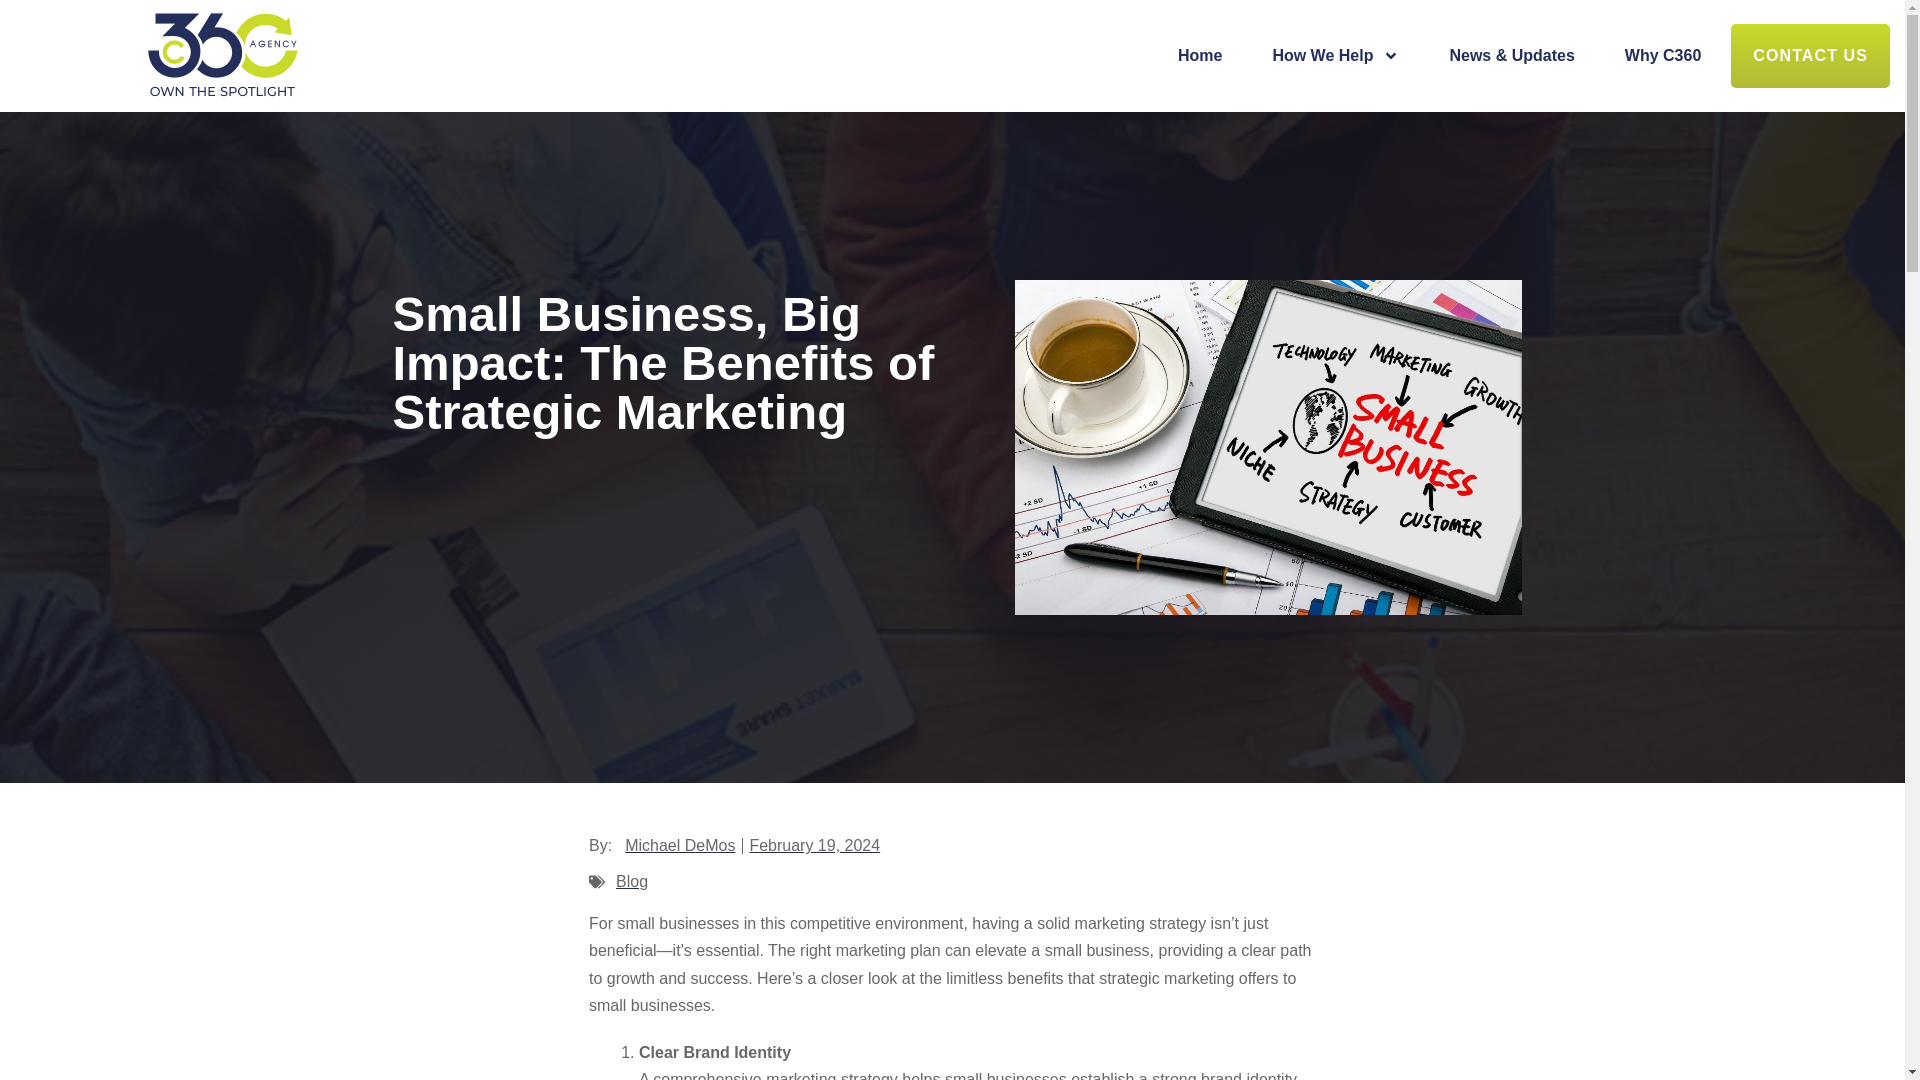  Describe the element at coordinates (1335, 56) in the screenshot. I see `How We Help` at that location.